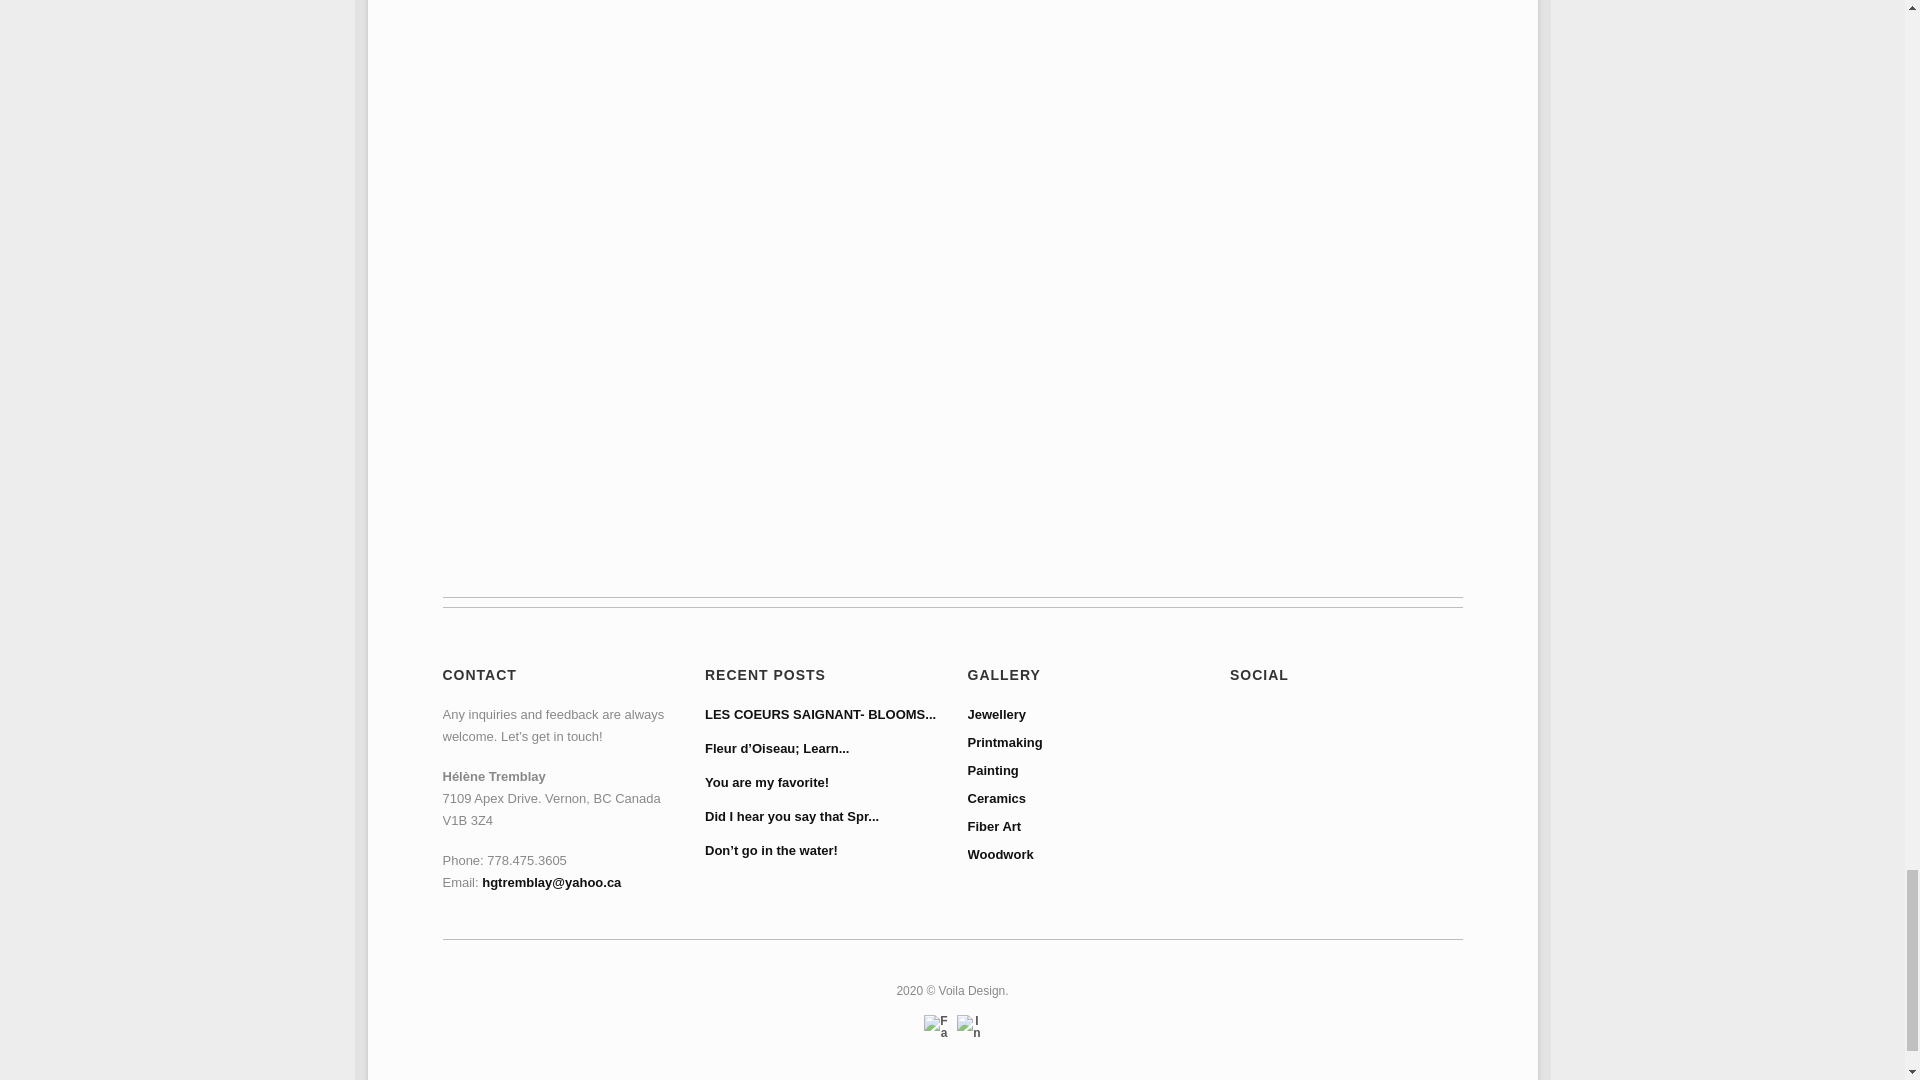  Describe the element at coordinates (968, 1028) in the screenshot. I see `Instagram` at that location.